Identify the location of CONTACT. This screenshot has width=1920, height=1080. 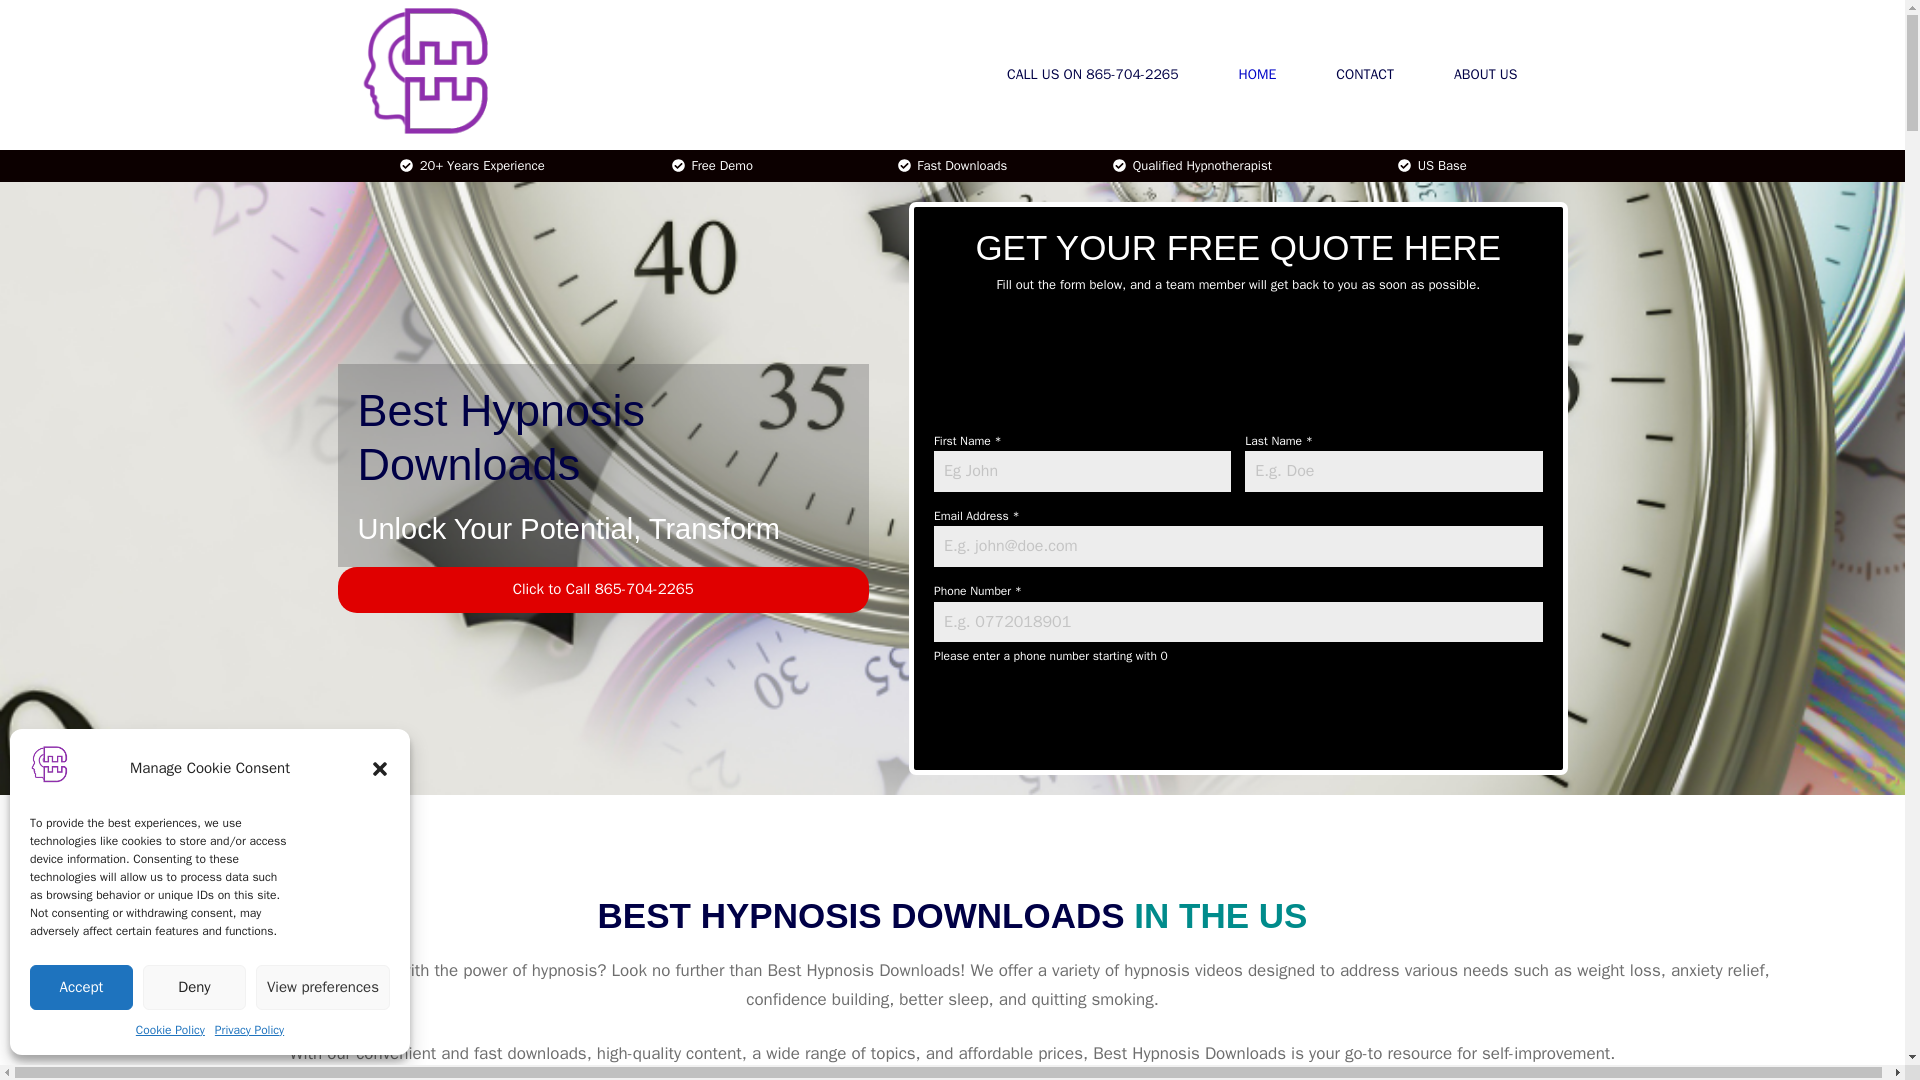
(1364, 74).